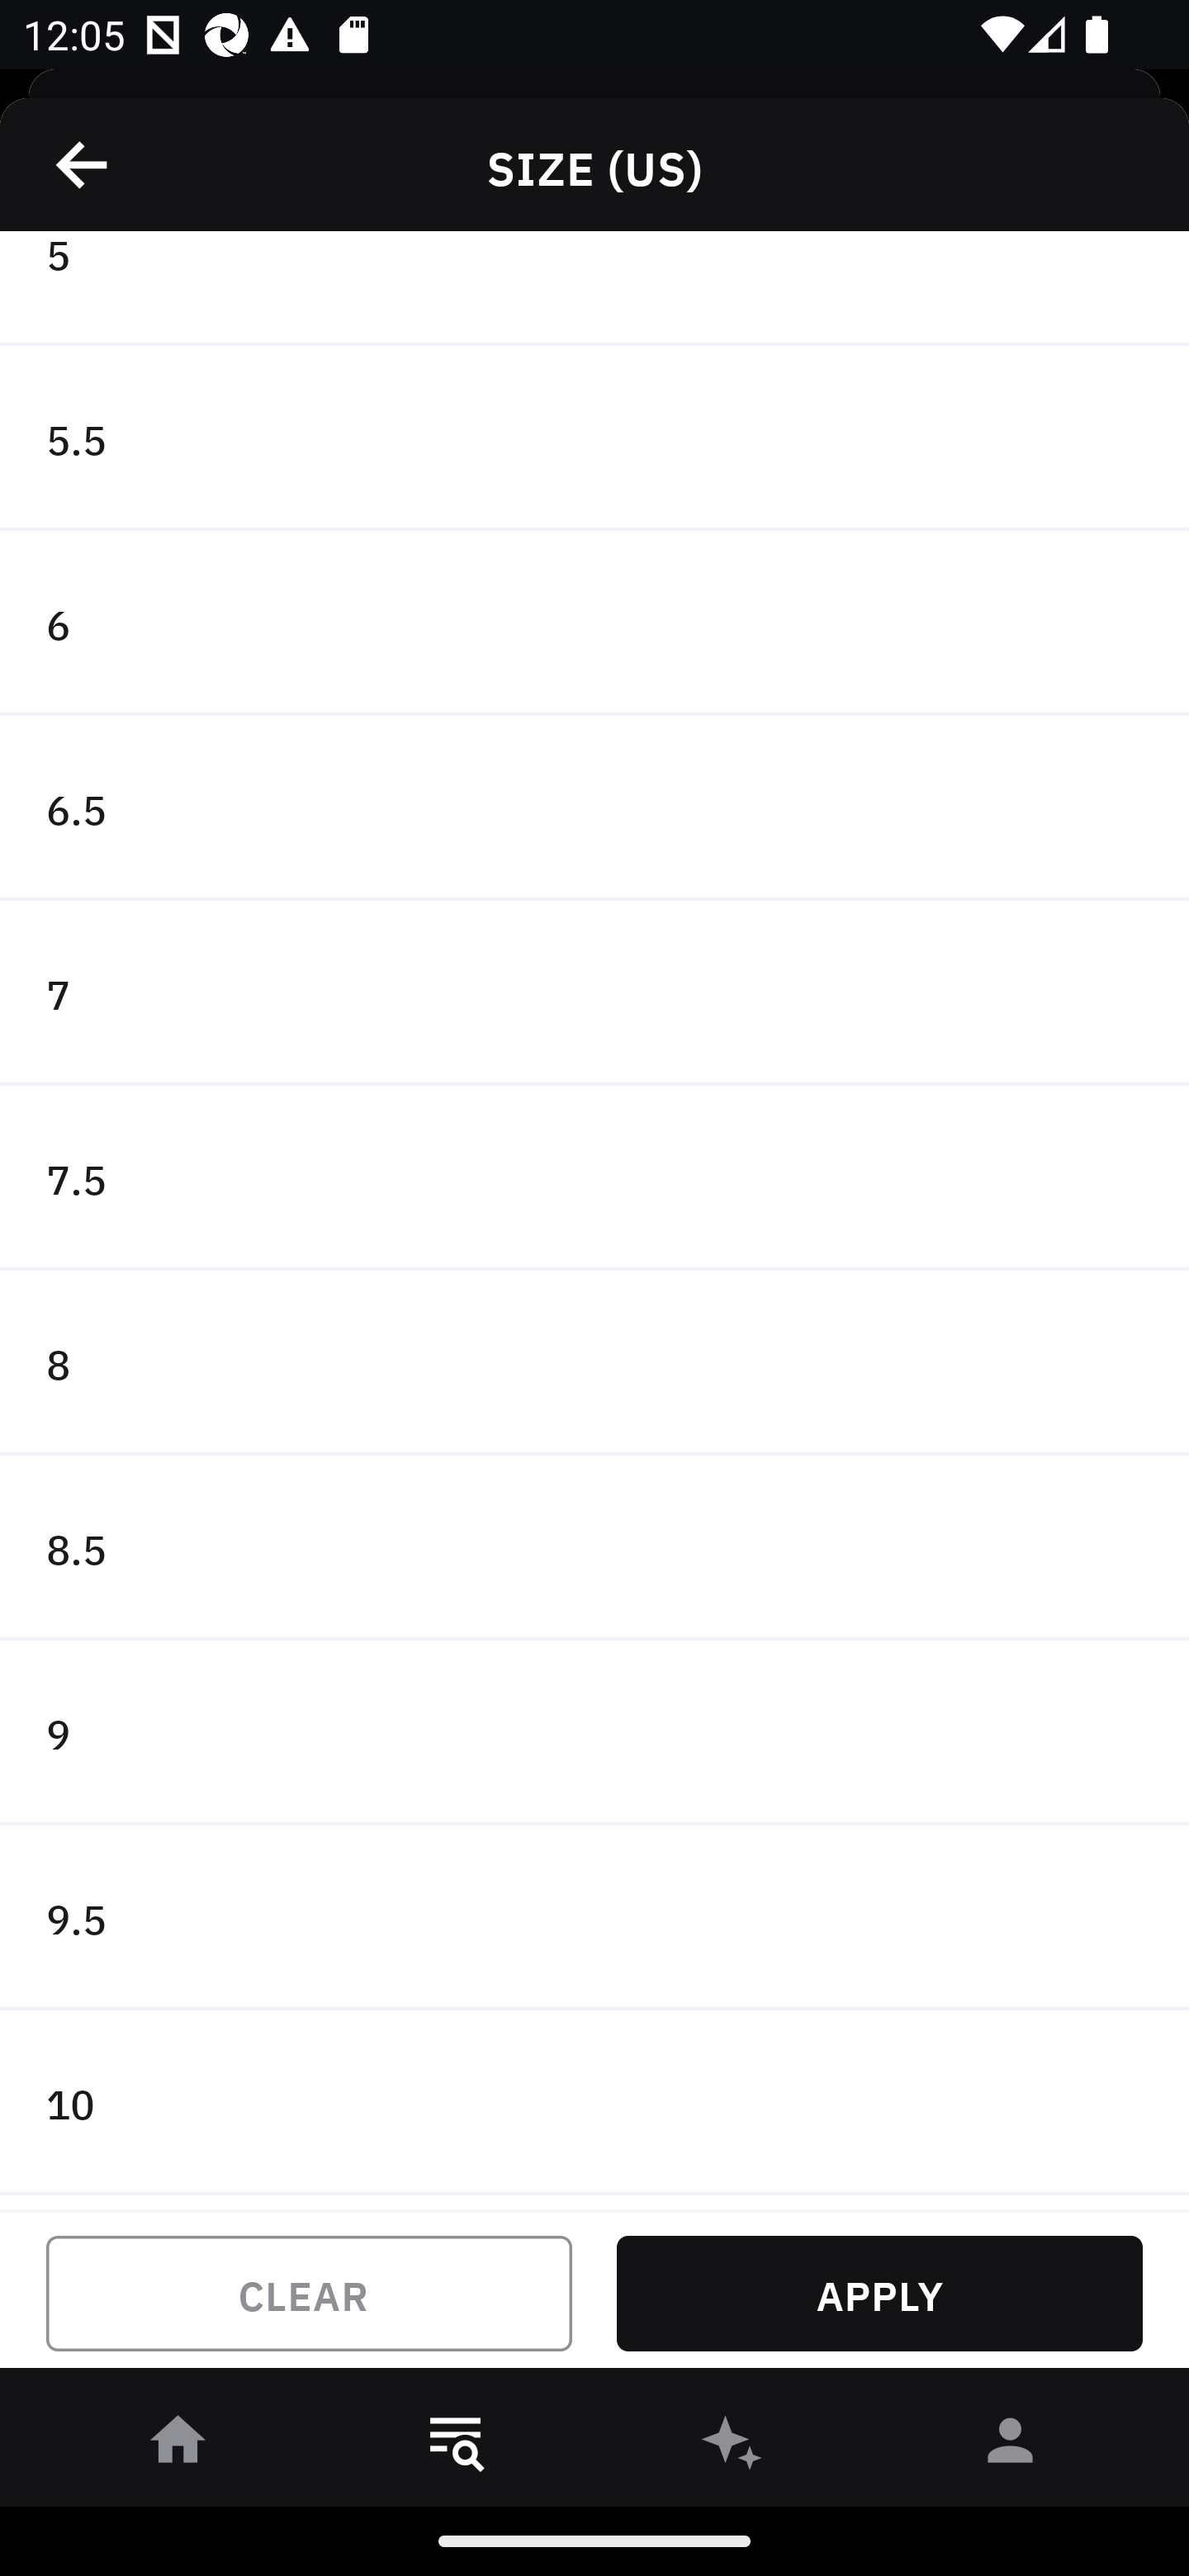 The height and width of the screenshot is (2576, 1189). I want to click on APPLY, so click(879, 2294).